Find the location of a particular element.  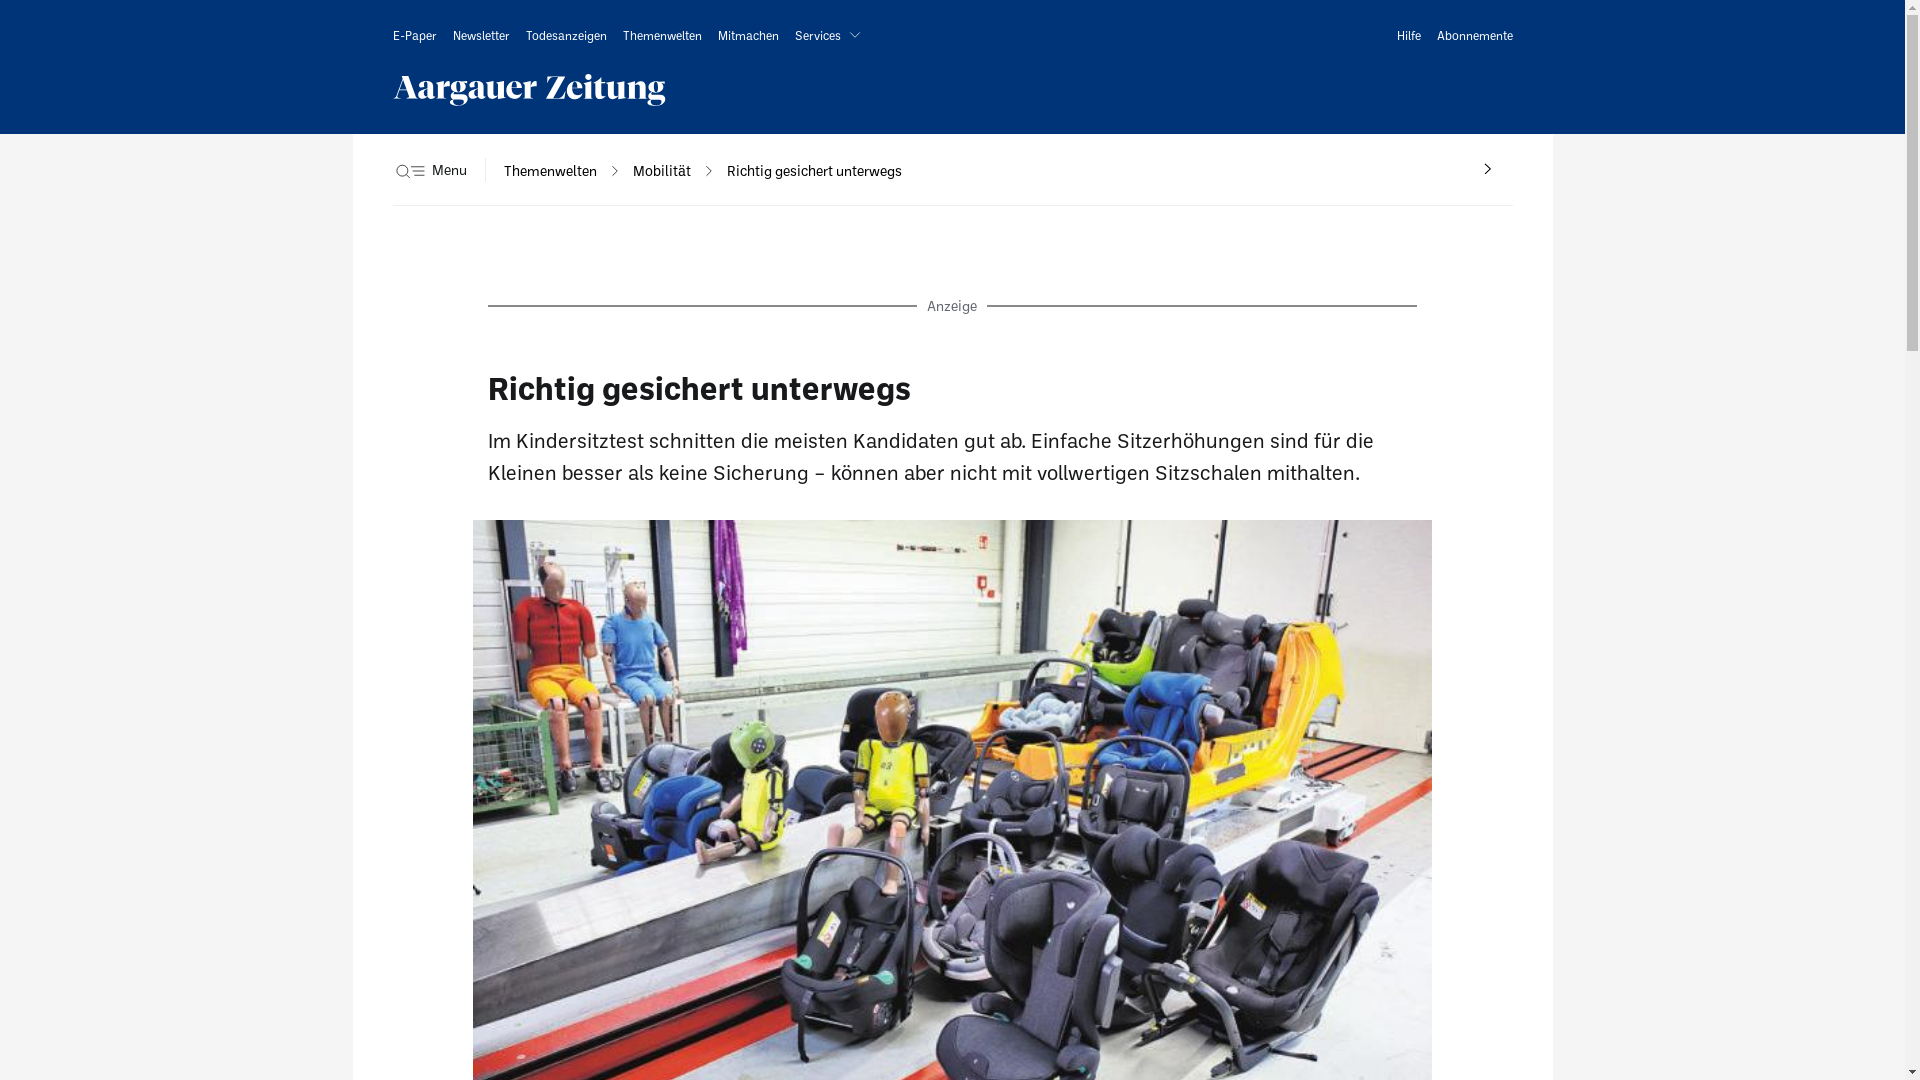

Hilfe is located at coordinates (1408, 35).